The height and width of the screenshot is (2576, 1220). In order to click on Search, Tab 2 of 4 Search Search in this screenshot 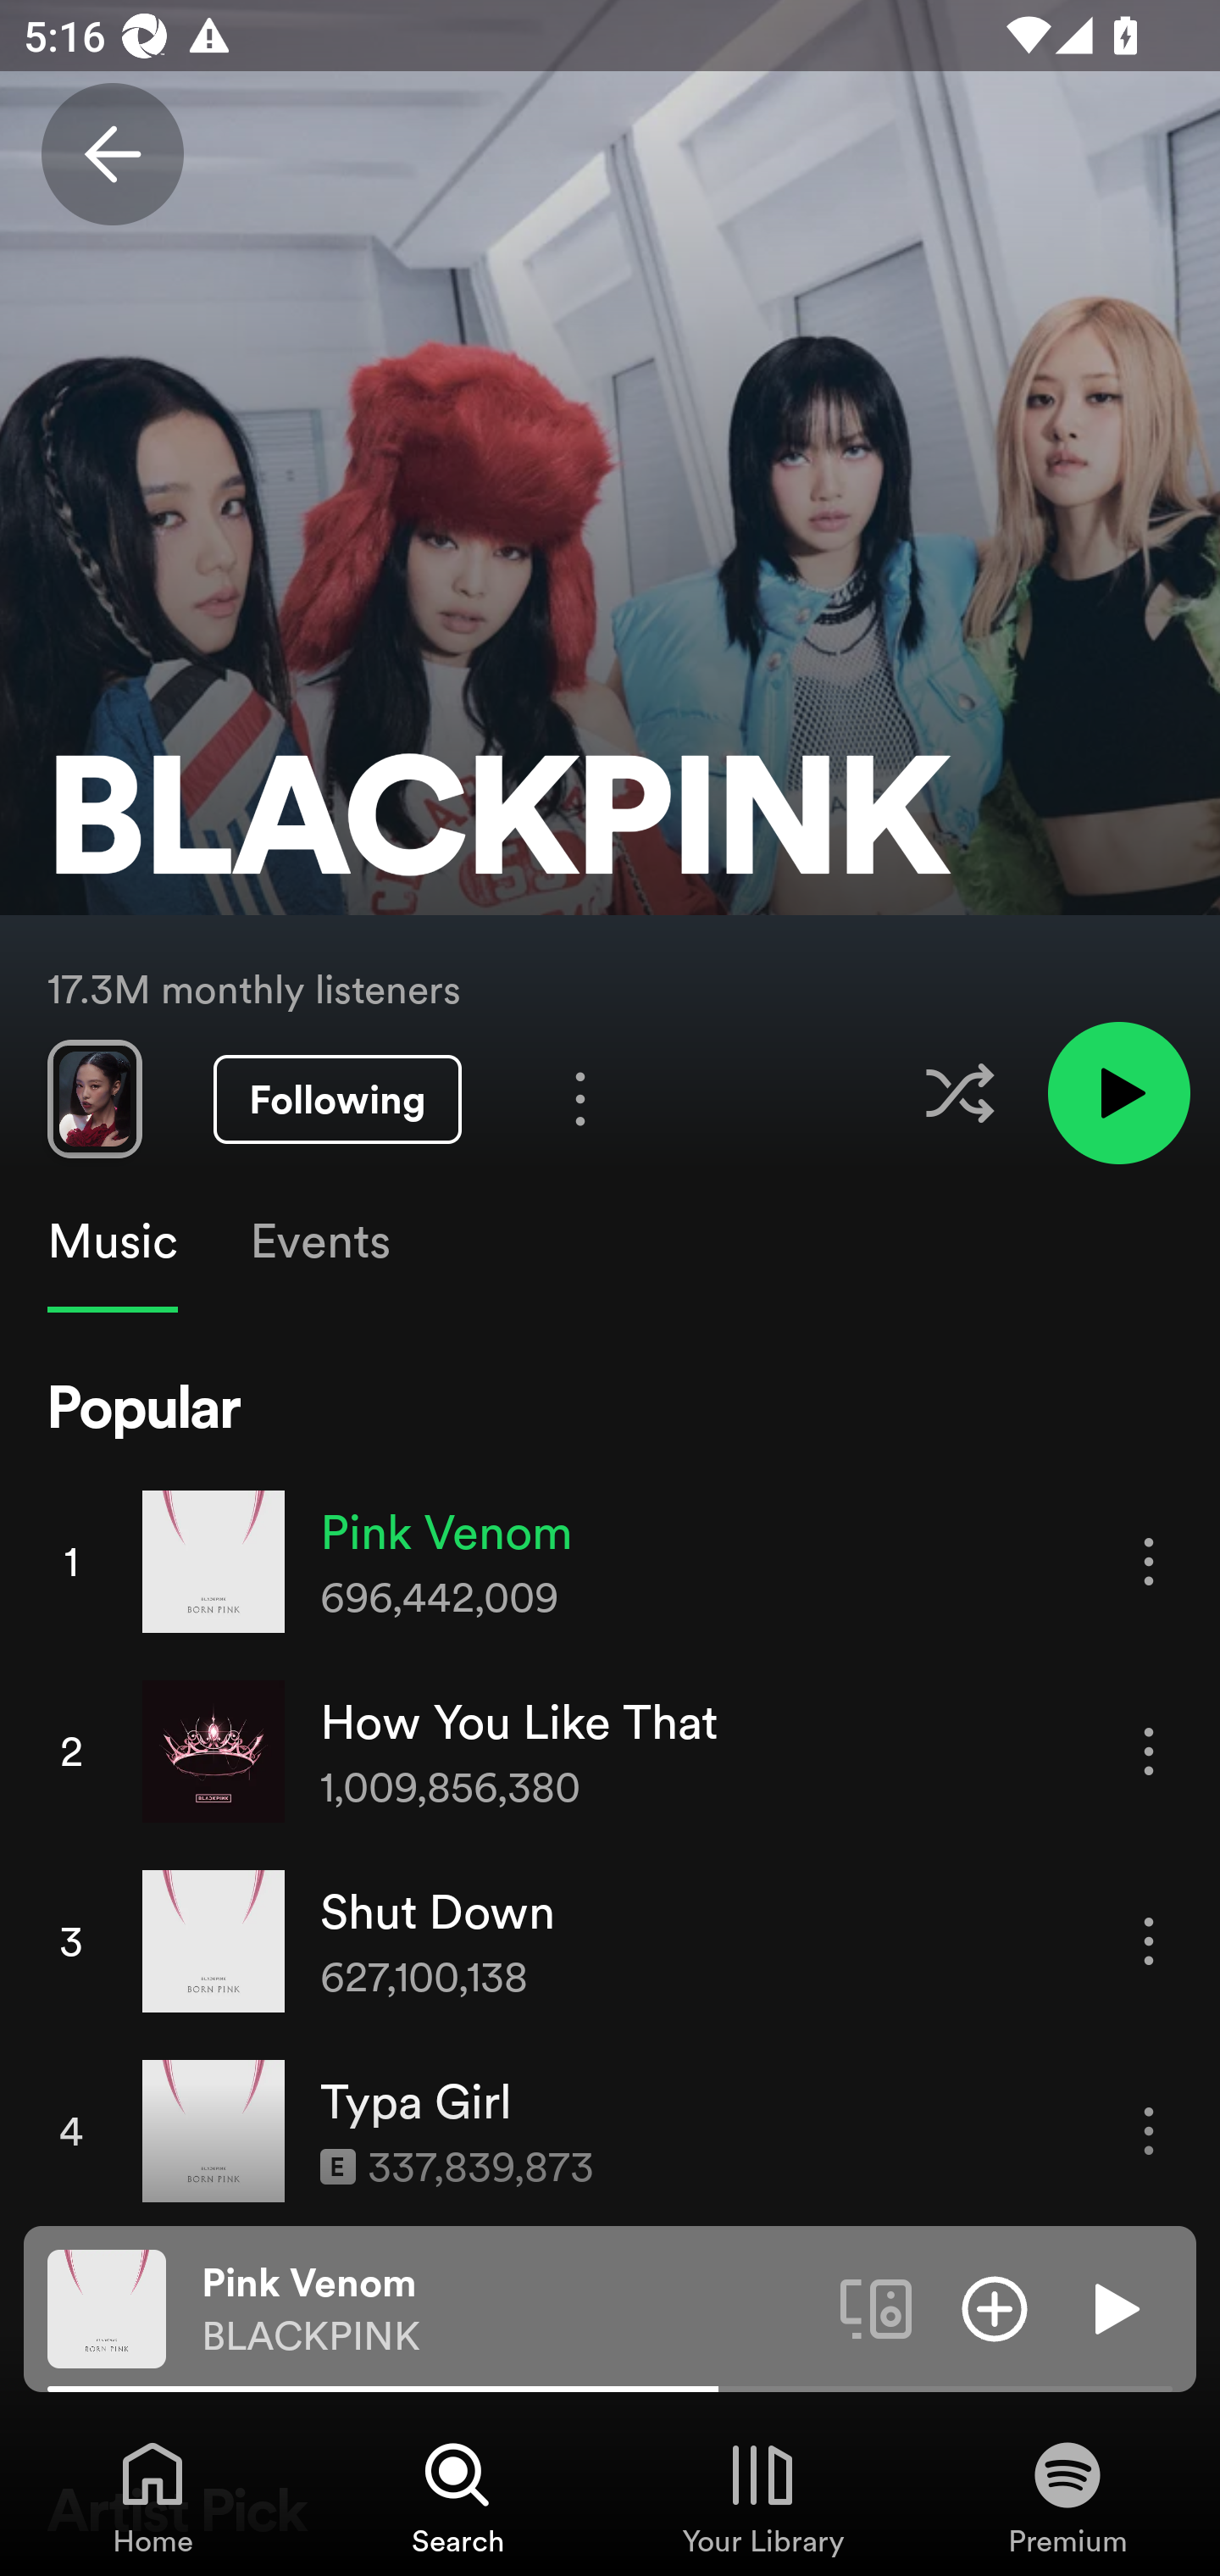, I will do `click(457, 2496)`.